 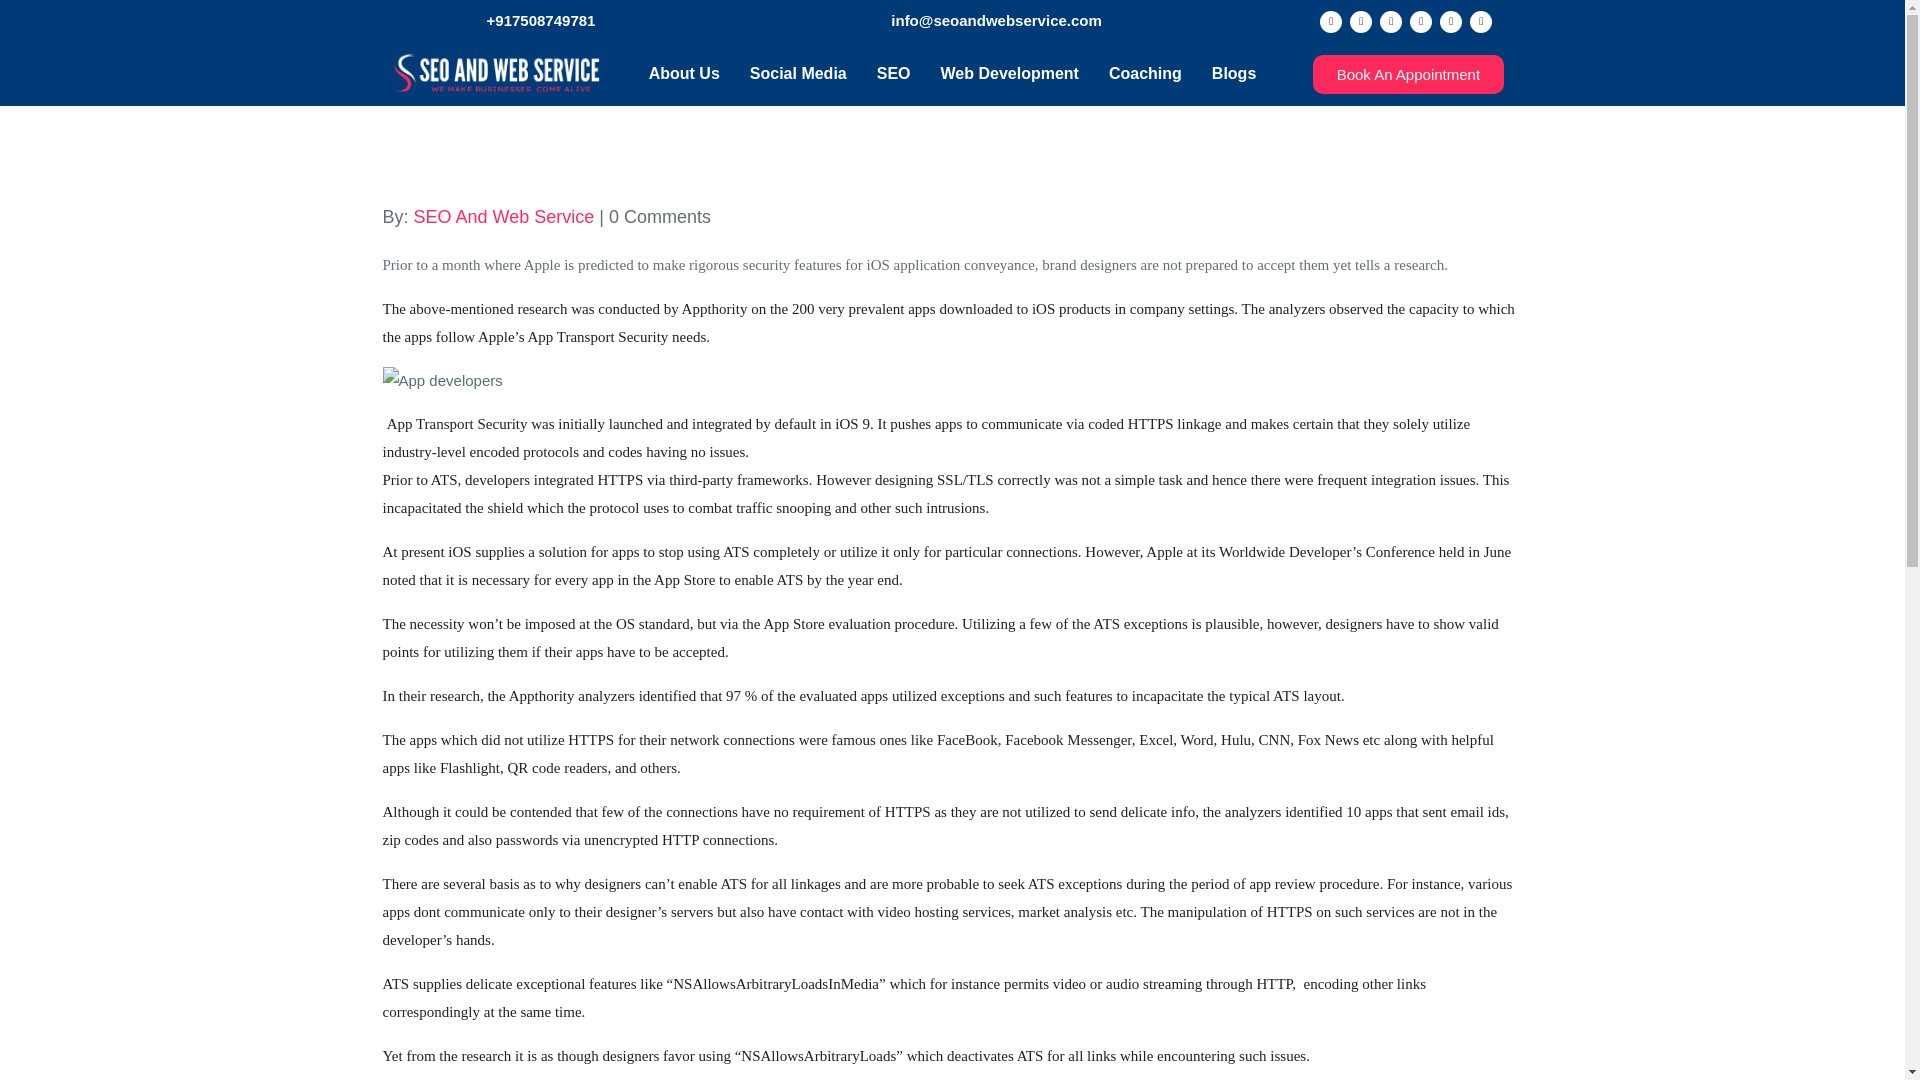 I want to click on Coaching, so click(x=1145, y=74).